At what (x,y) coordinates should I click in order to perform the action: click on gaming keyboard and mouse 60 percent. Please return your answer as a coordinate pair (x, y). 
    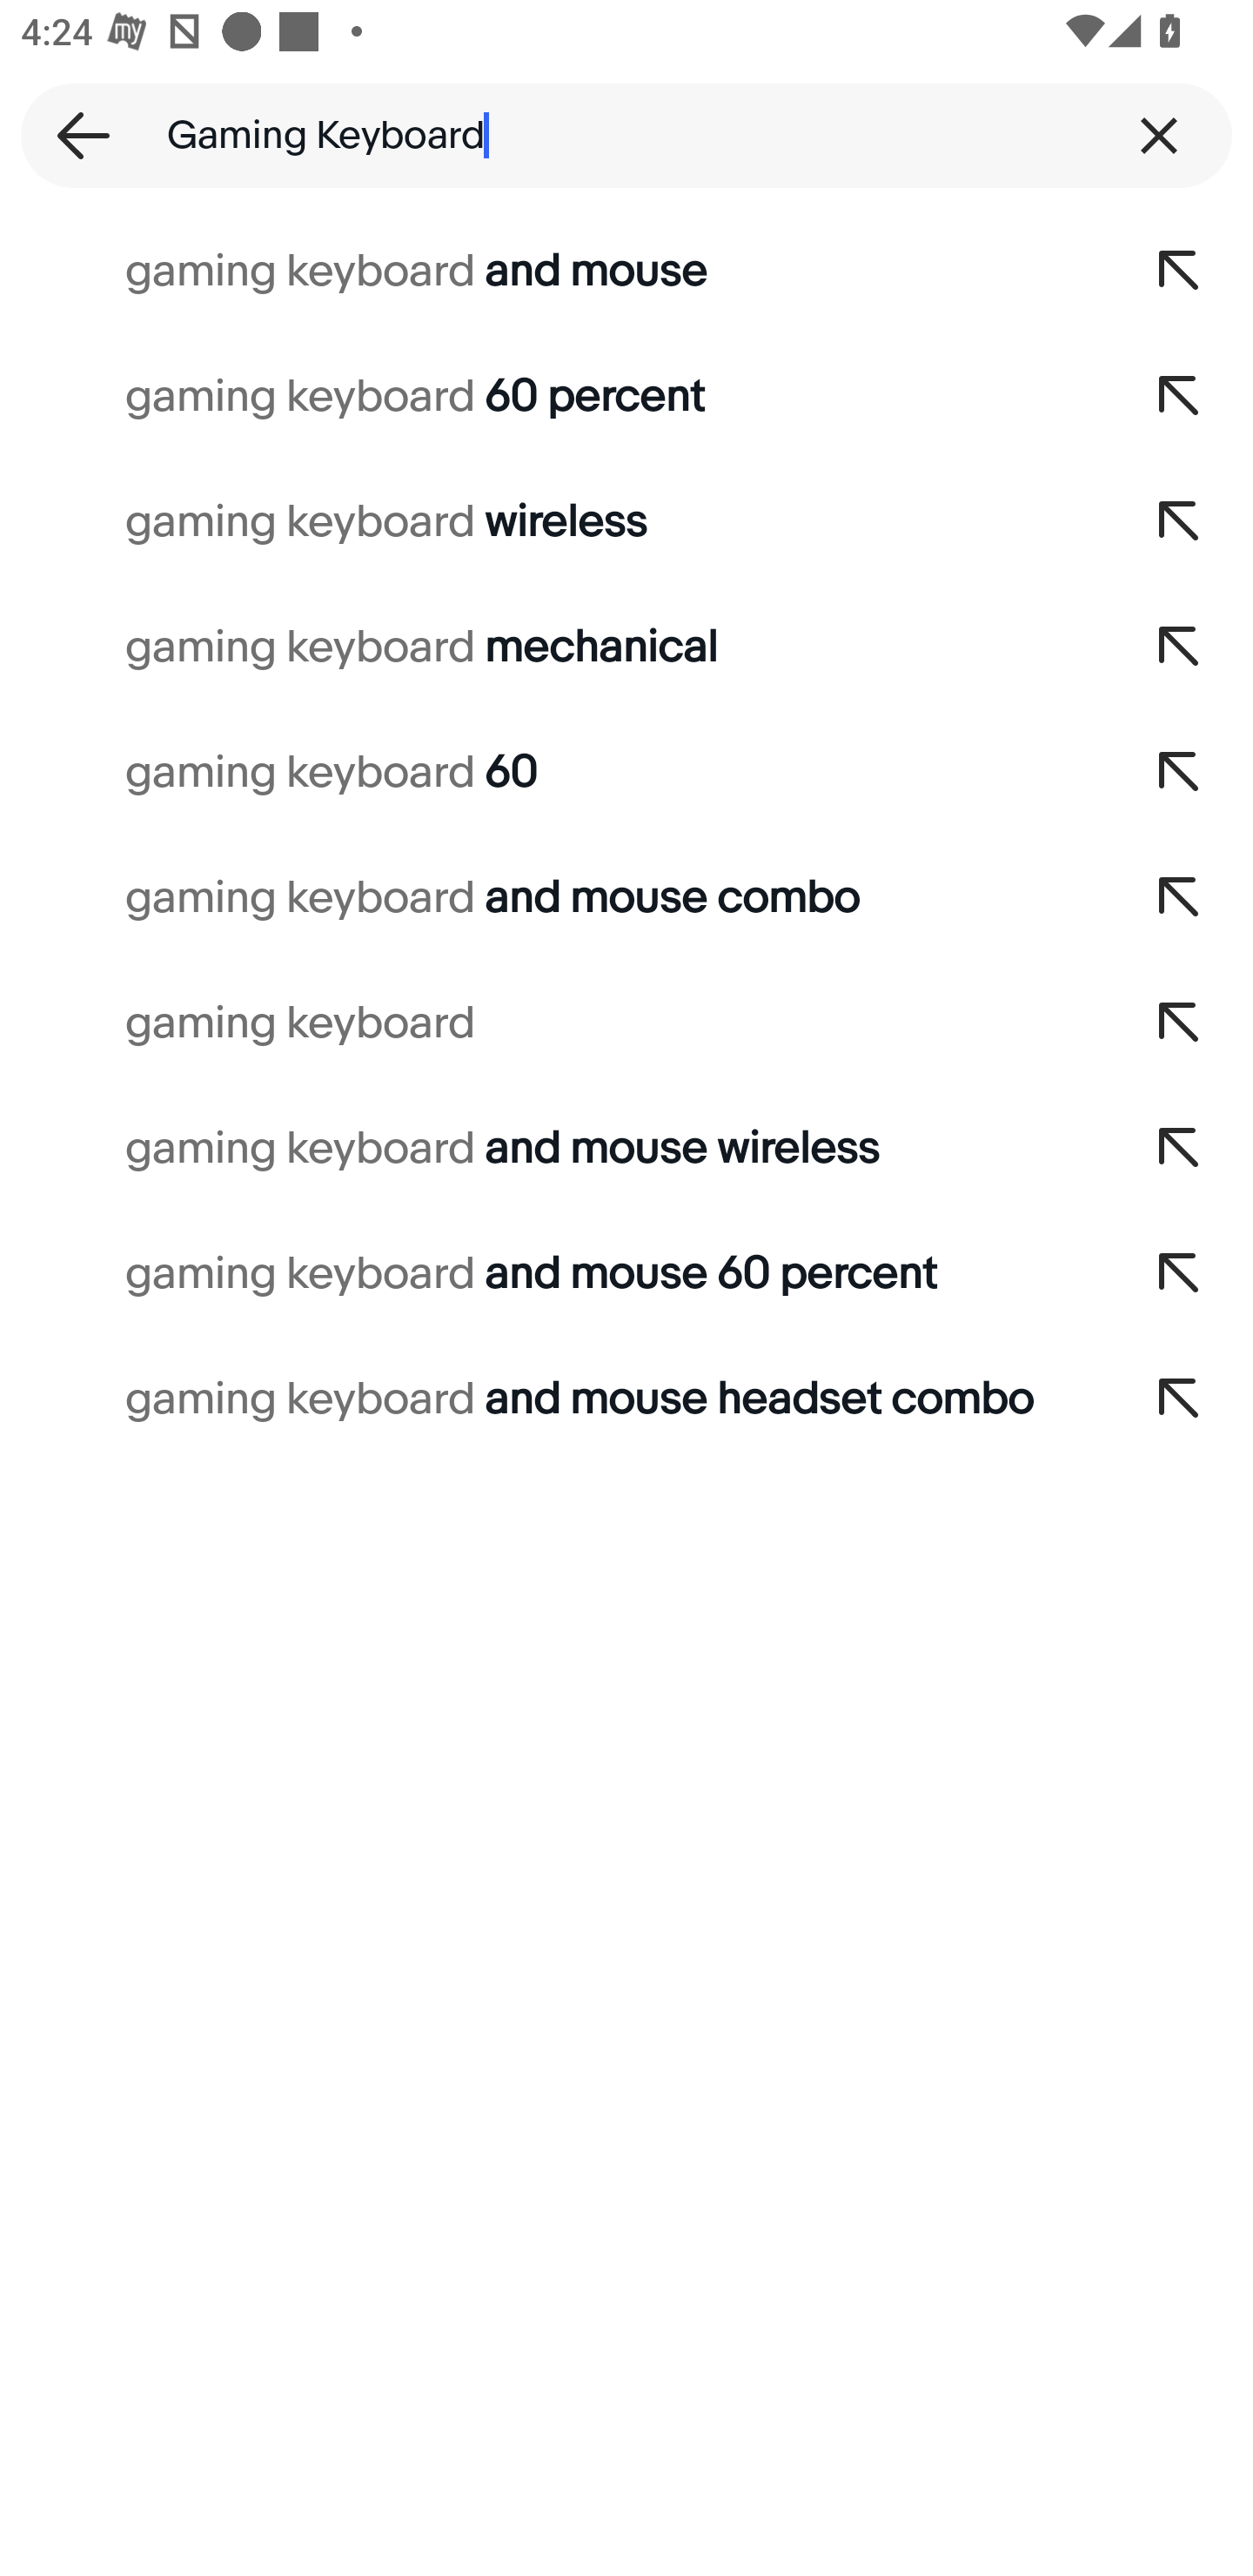
    Looking at the image, I should click on (553, 1274).